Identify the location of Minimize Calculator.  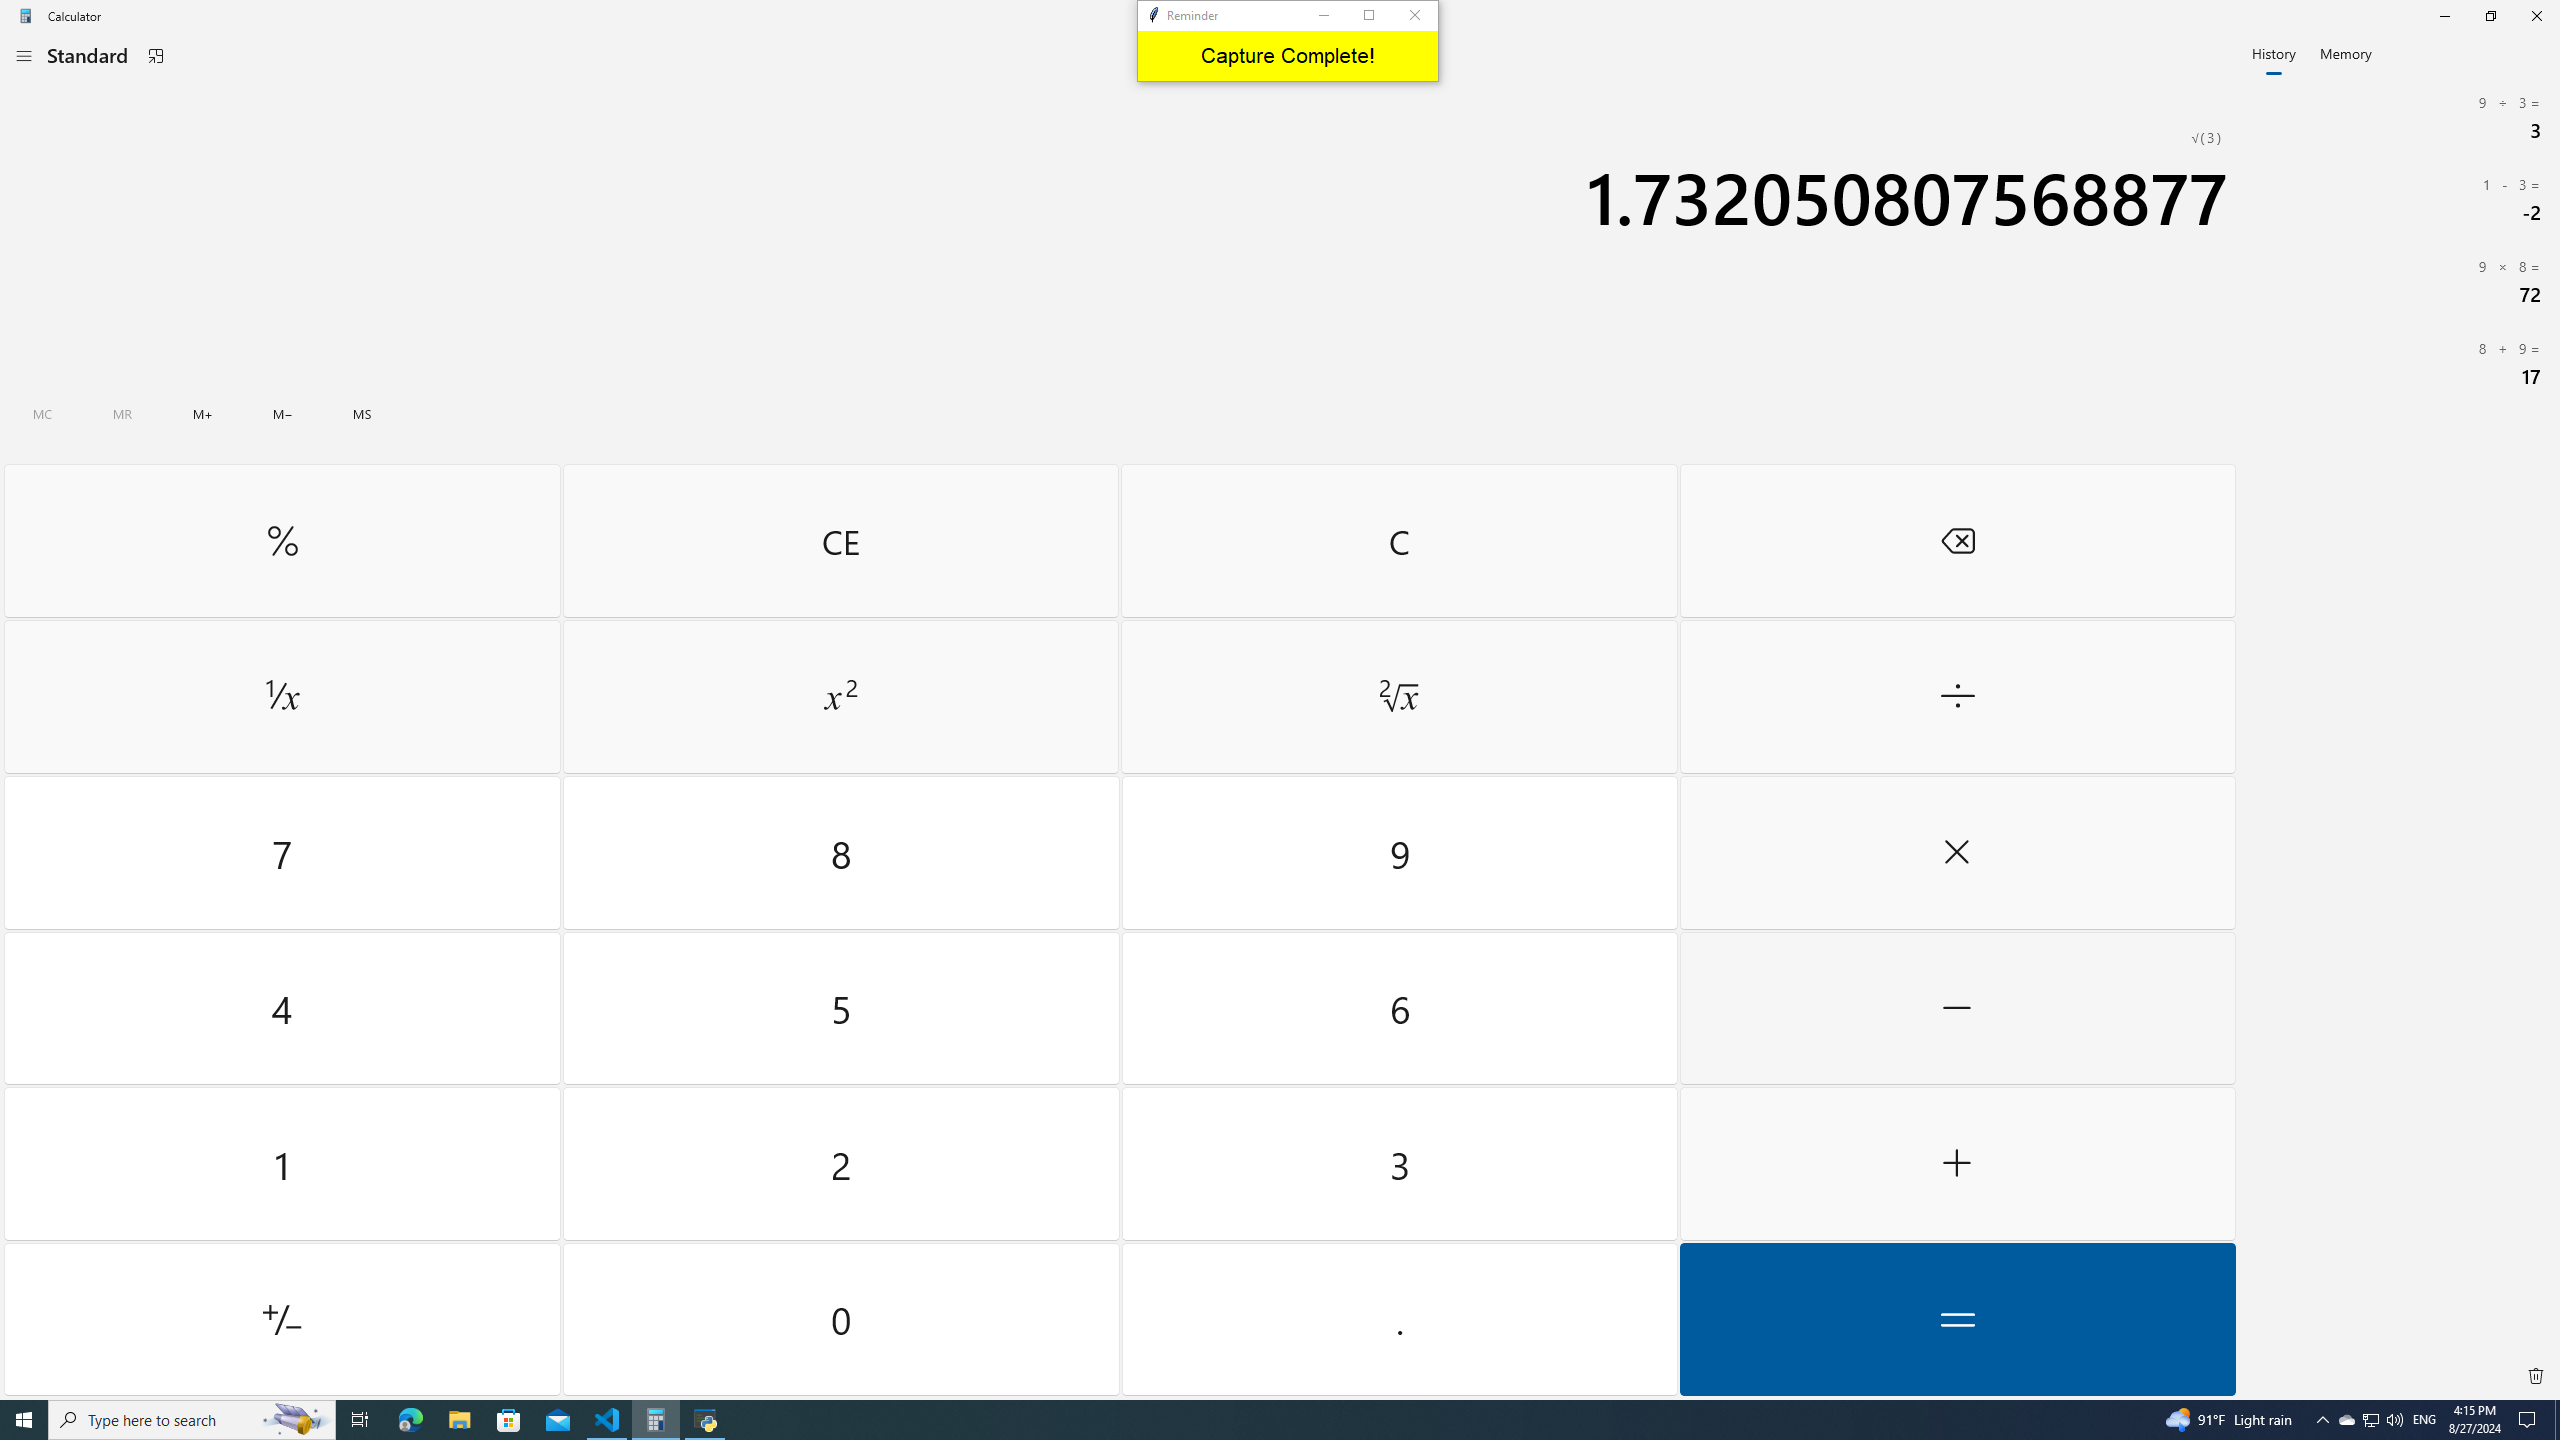
(2444, 16).